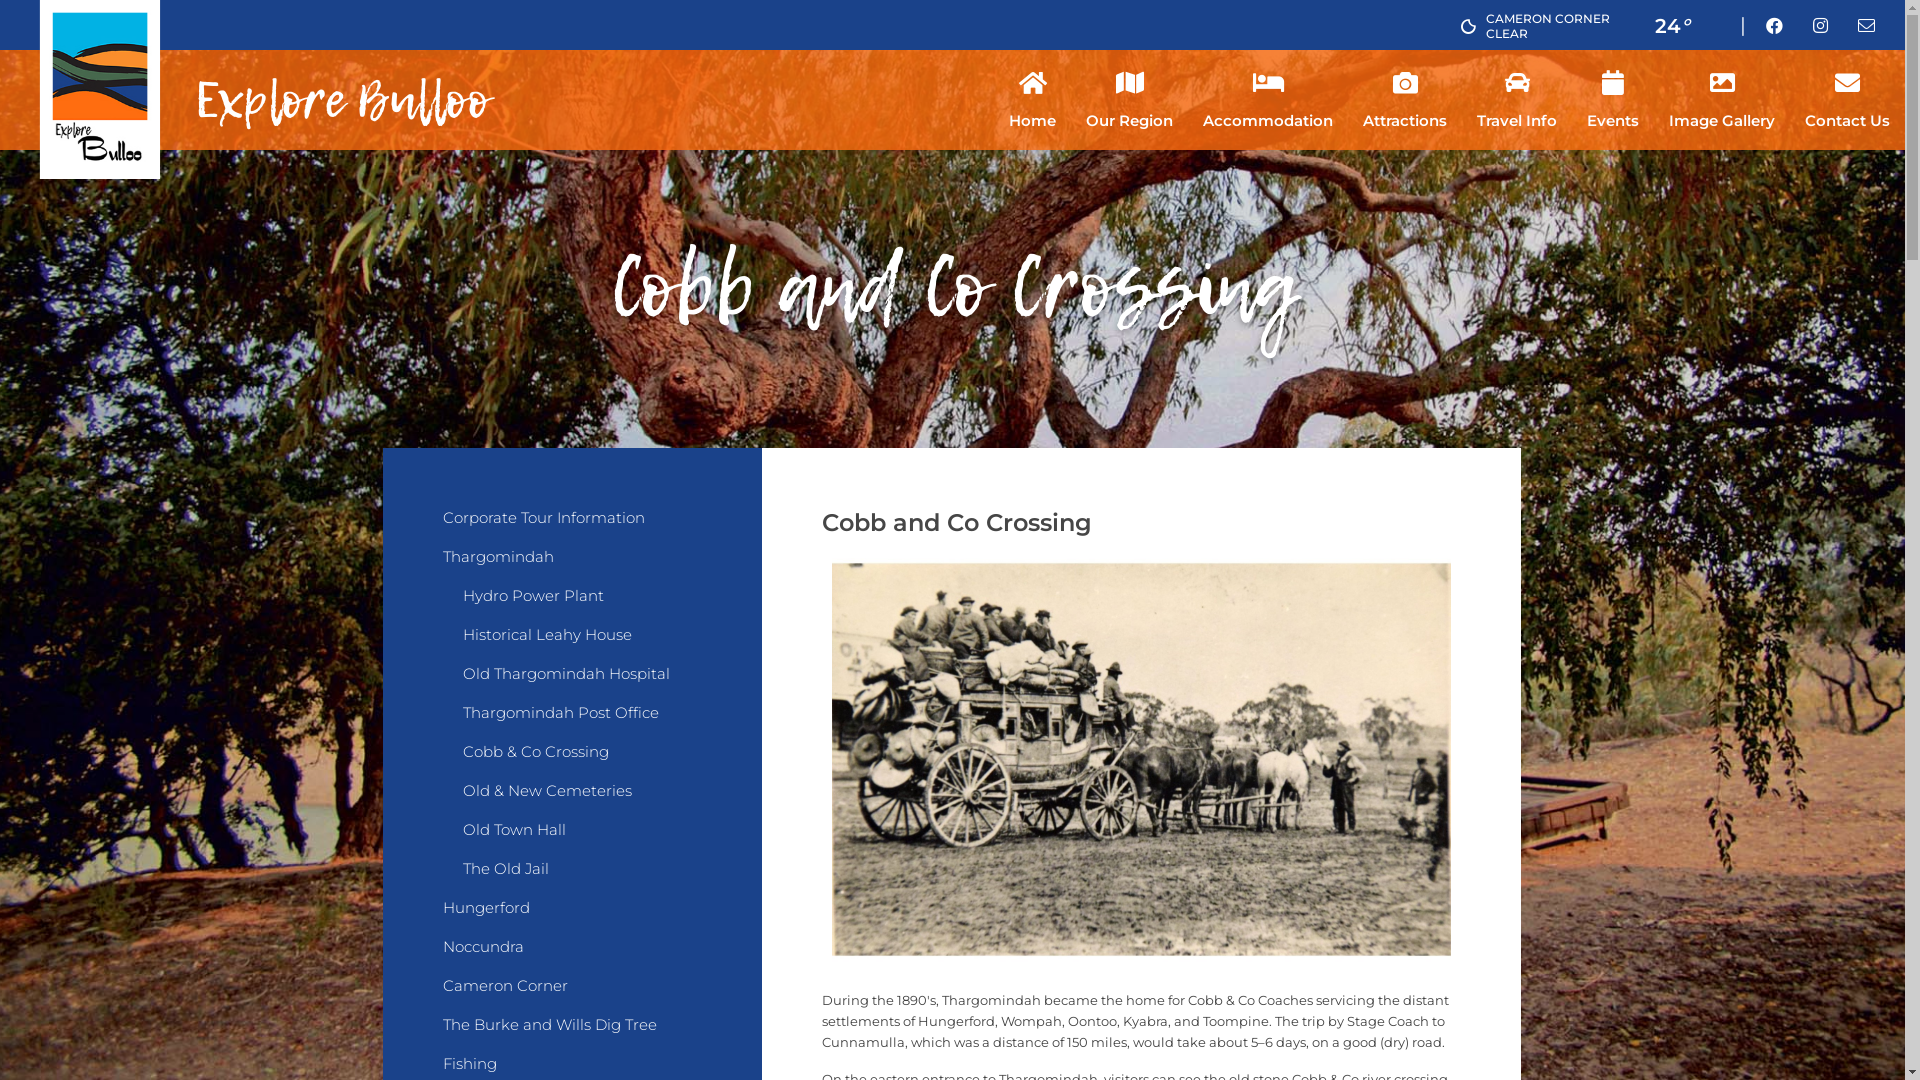 This screenshot has height=1080, width=1920. Describe the element at coordinates (1722, 100) in the screenshot. I see `Image Gallery` at that location.